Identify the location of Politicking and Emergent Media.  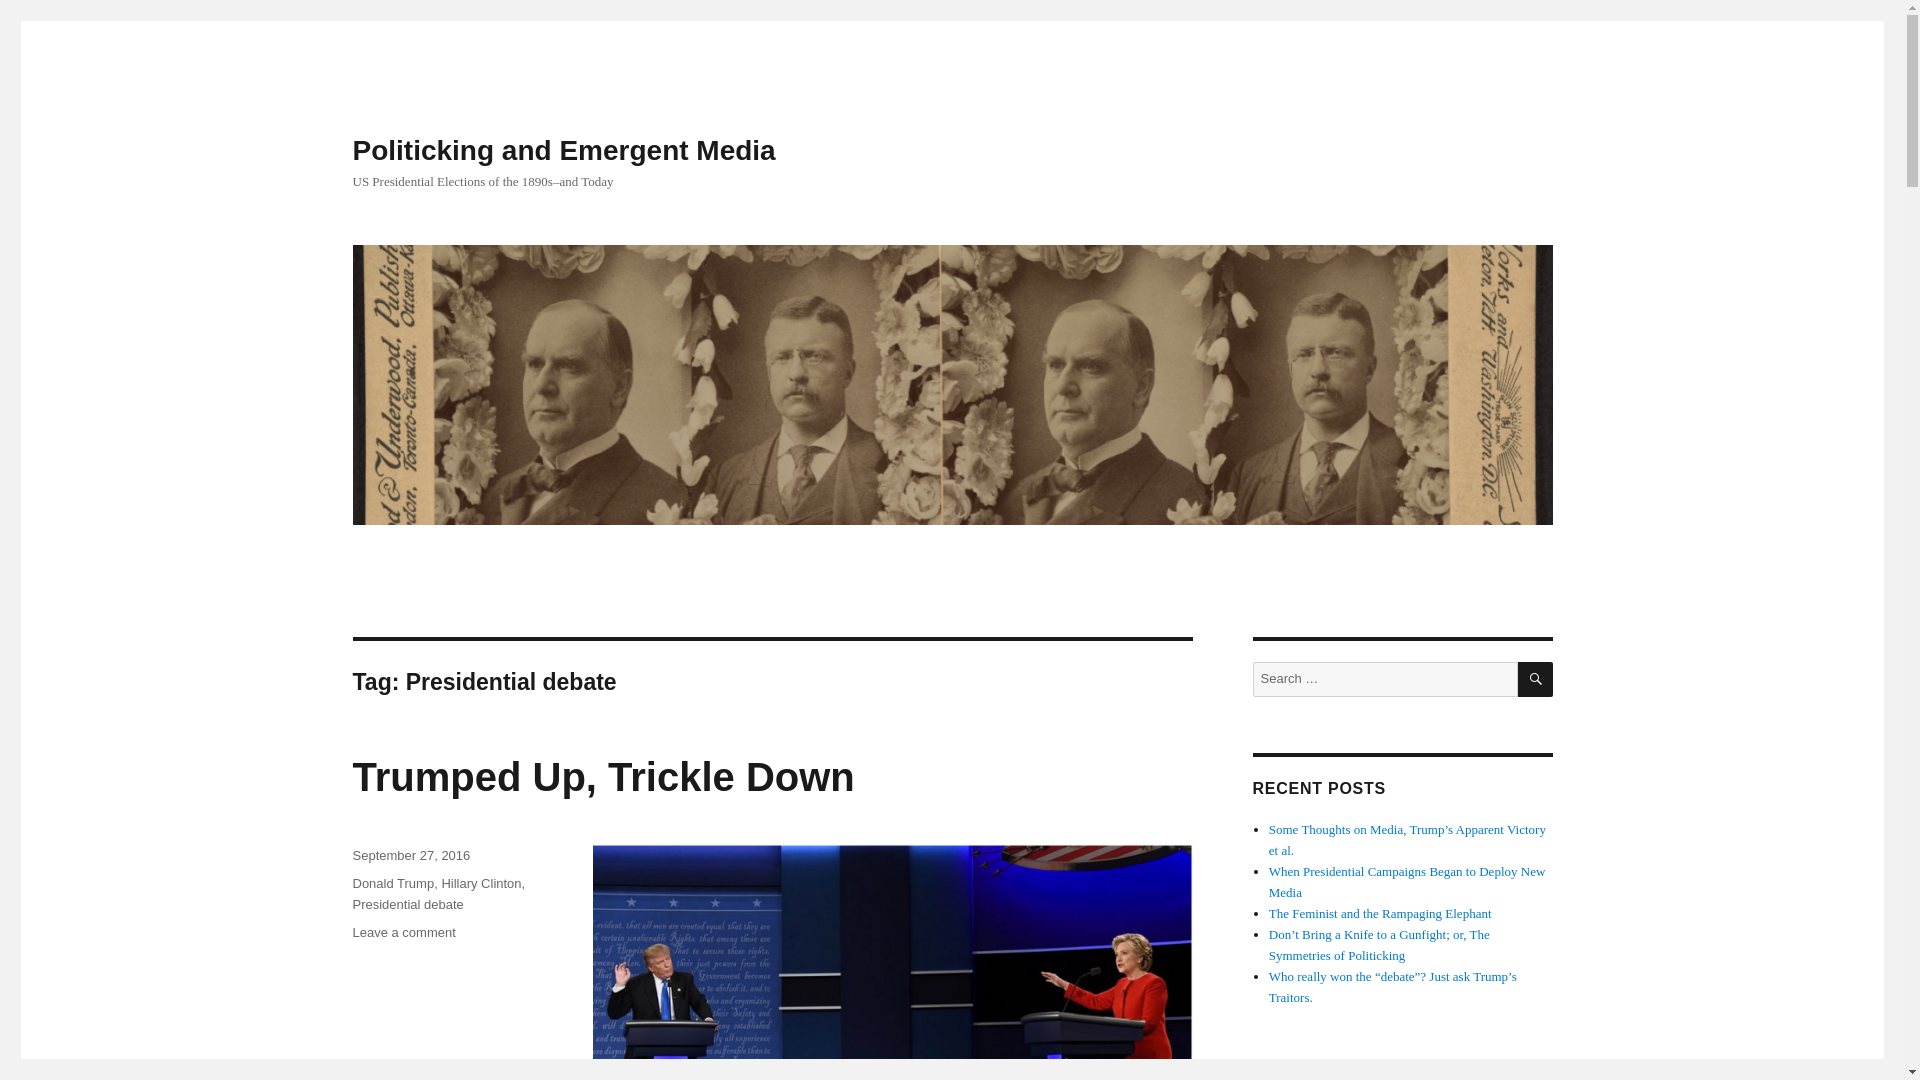
(392, 883).